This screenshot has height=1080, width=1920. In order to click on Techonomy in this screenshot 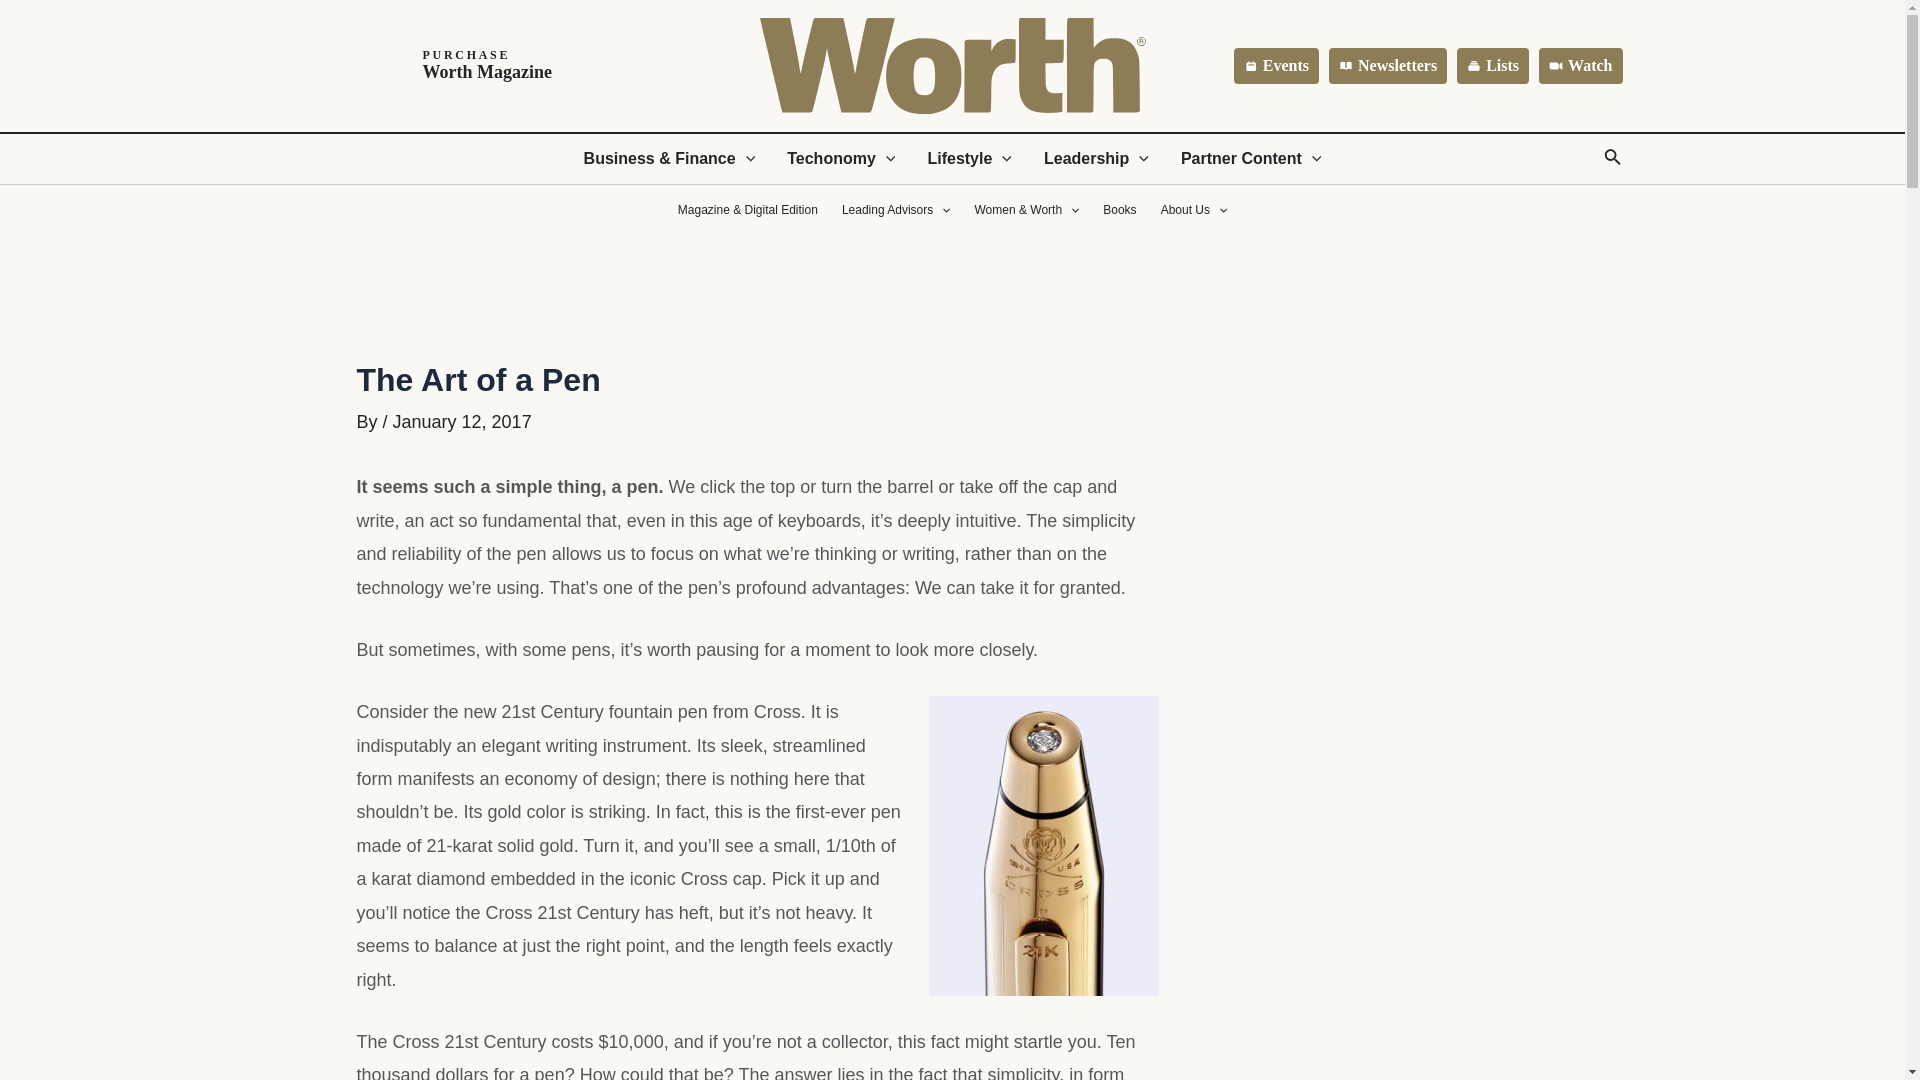, I will do `click(840, 158)`.